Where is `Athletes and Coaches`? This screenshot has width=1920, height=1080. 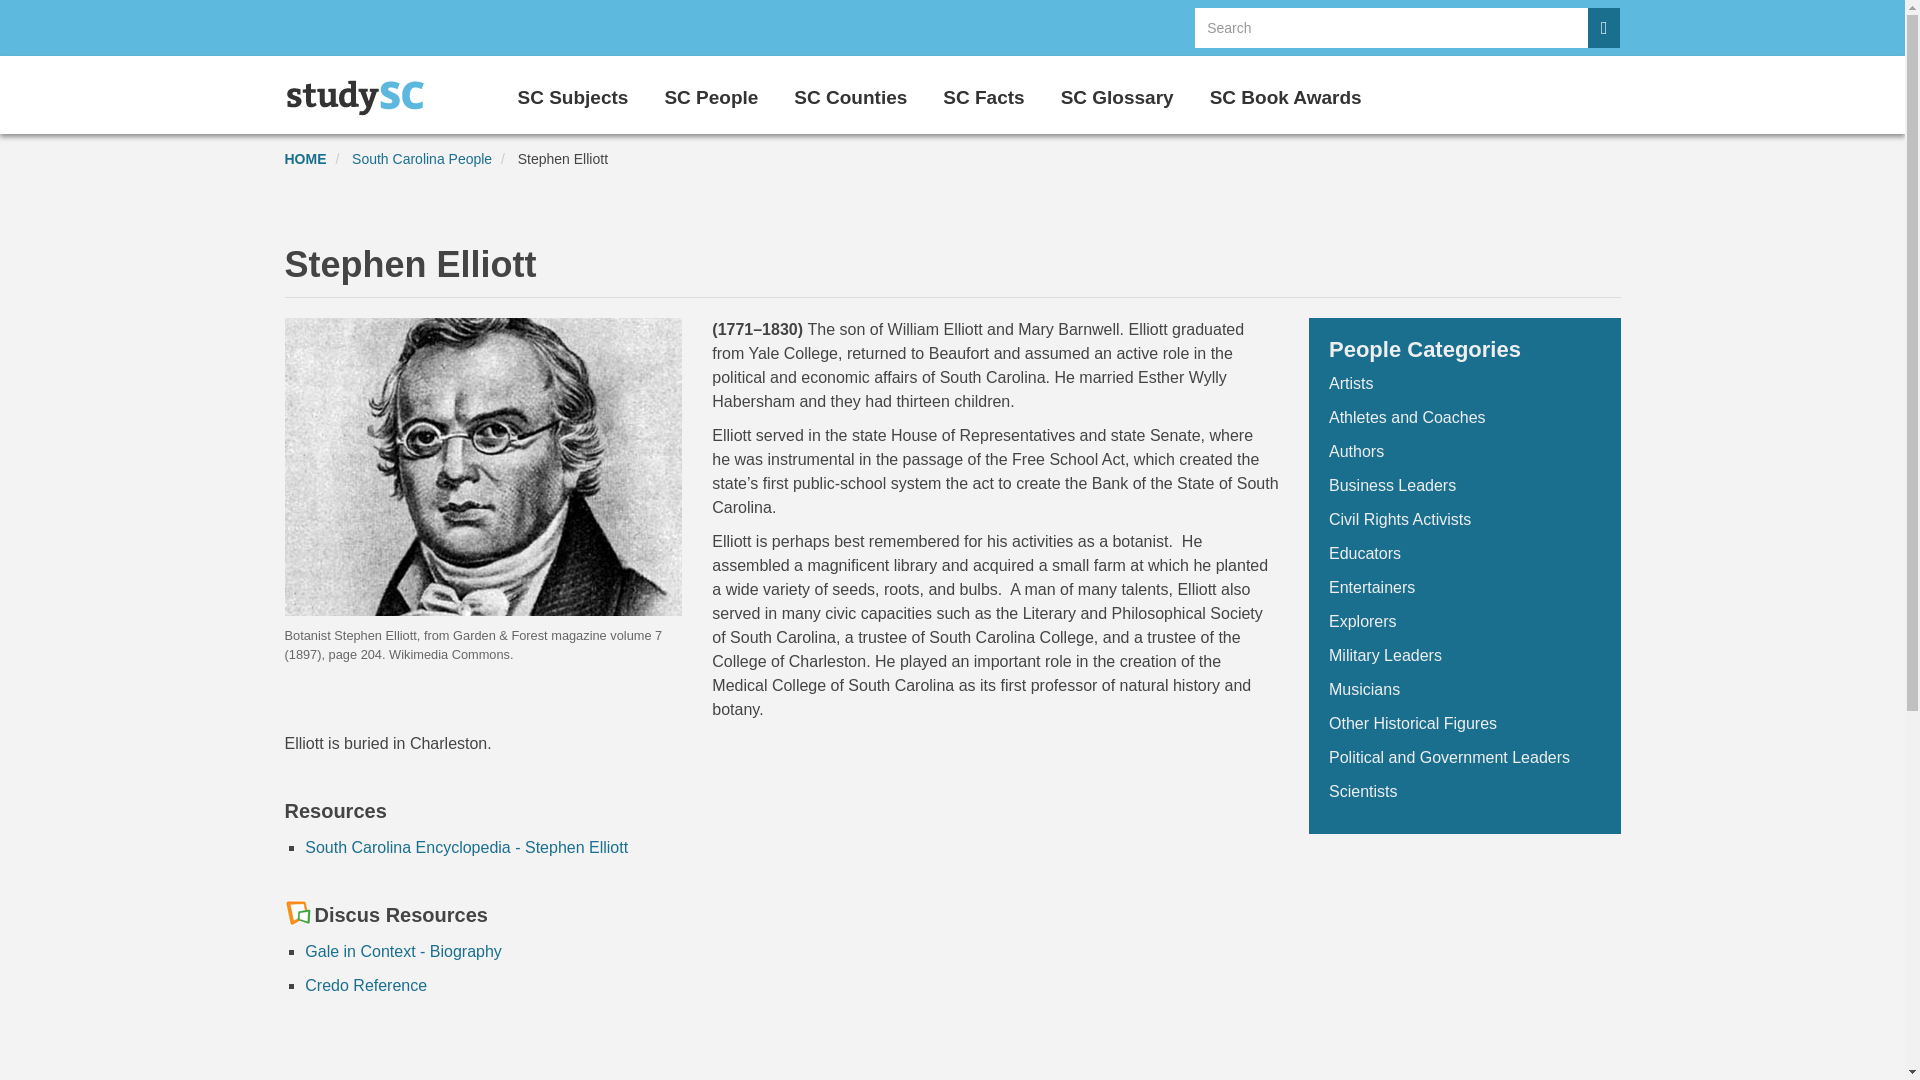
Athletes and Coaches is located at coordinates (1407, 417).